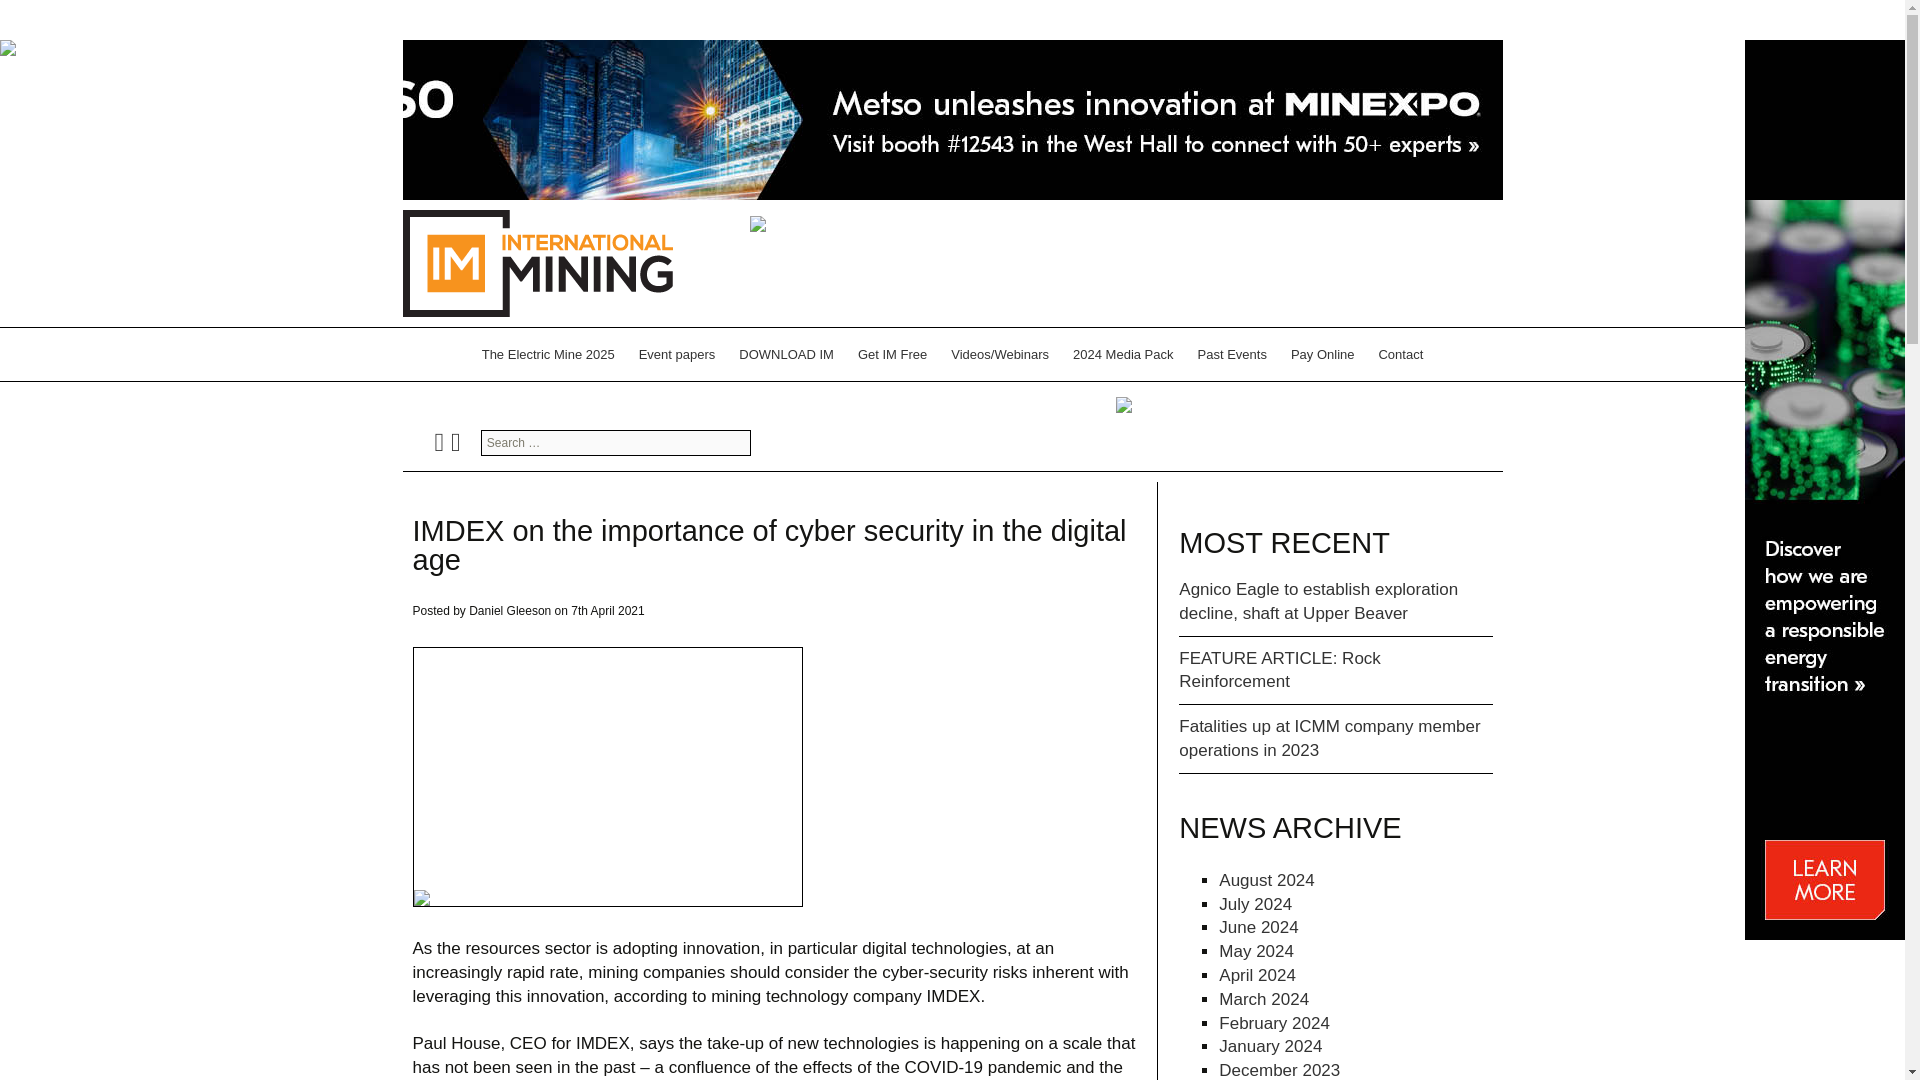 This screenshot has height=1080, width=1920. What do you see at coordinates (892, 354) in the screenshot?
I see `Get IM Free` at bounding box center [892, 354].